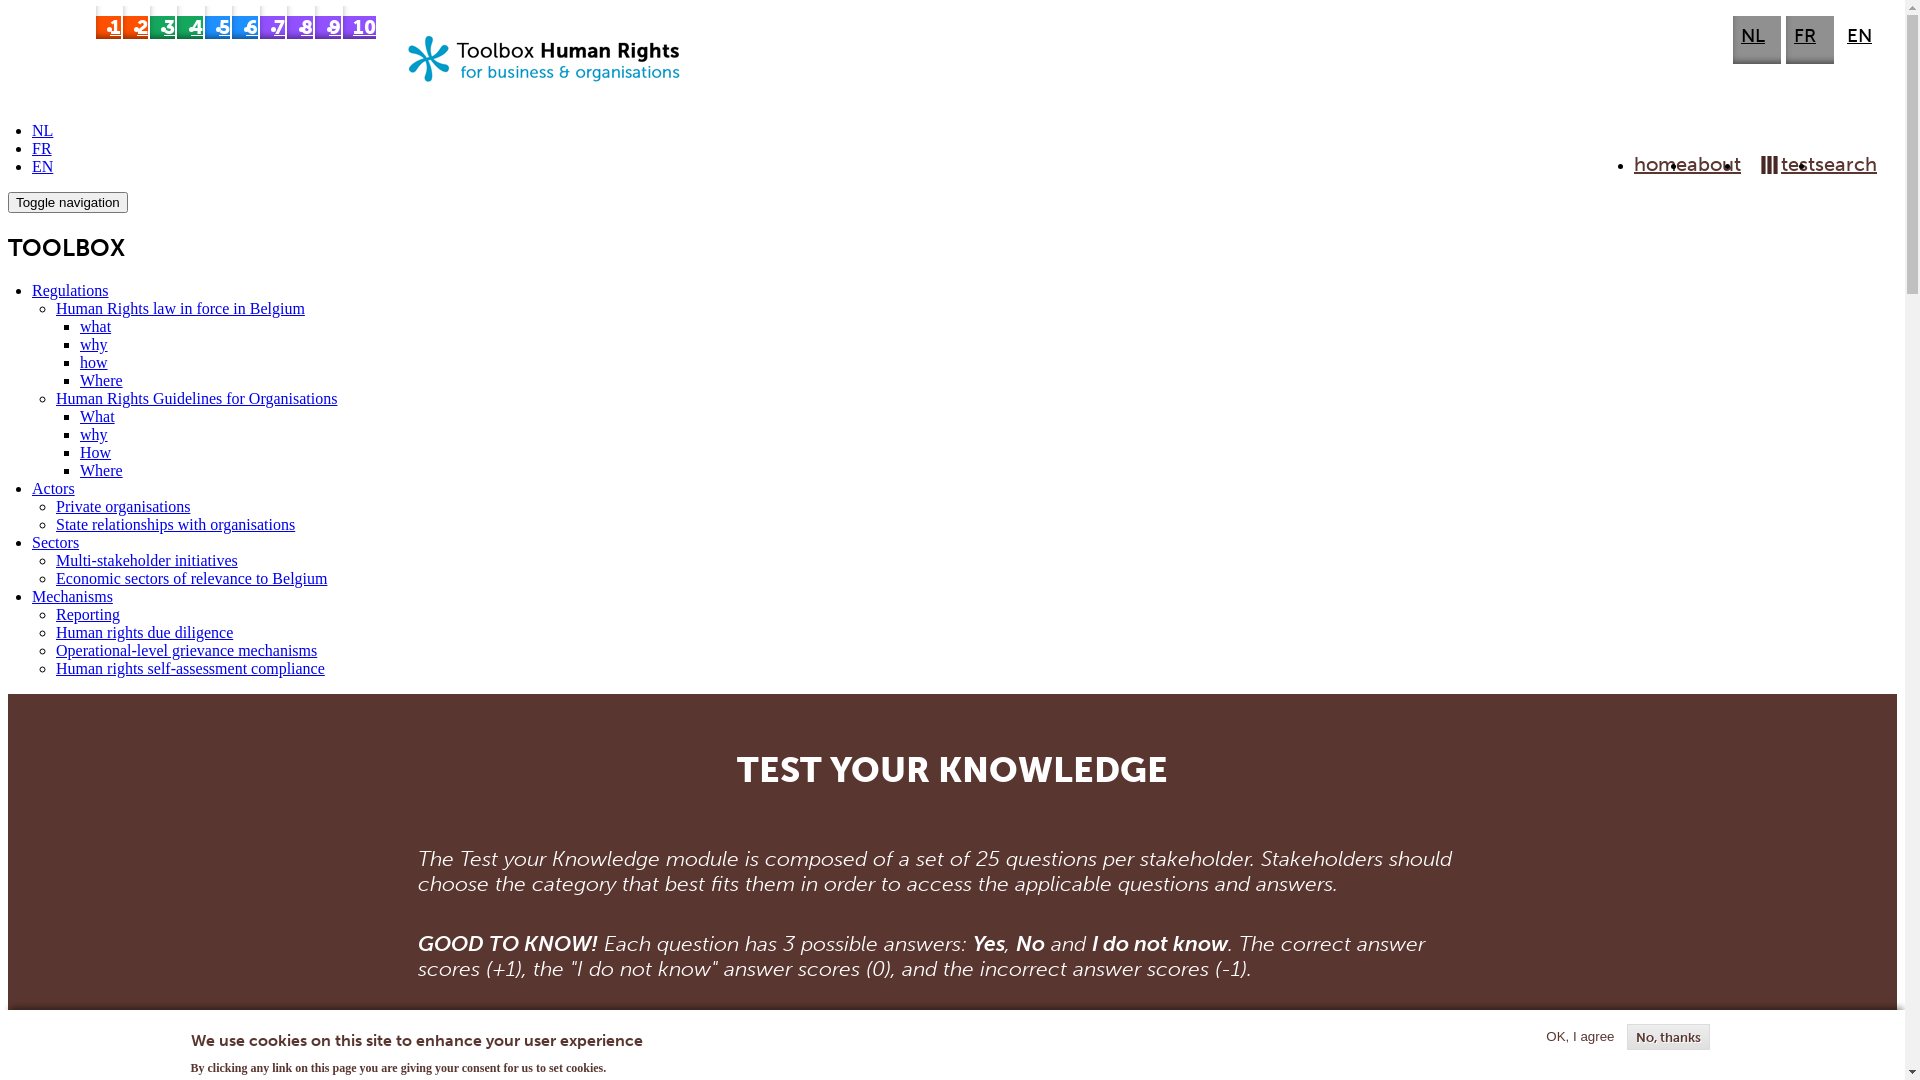 The width and height of the screenshot is (1920, 1080). I want to click on Home, so click(556, 96).